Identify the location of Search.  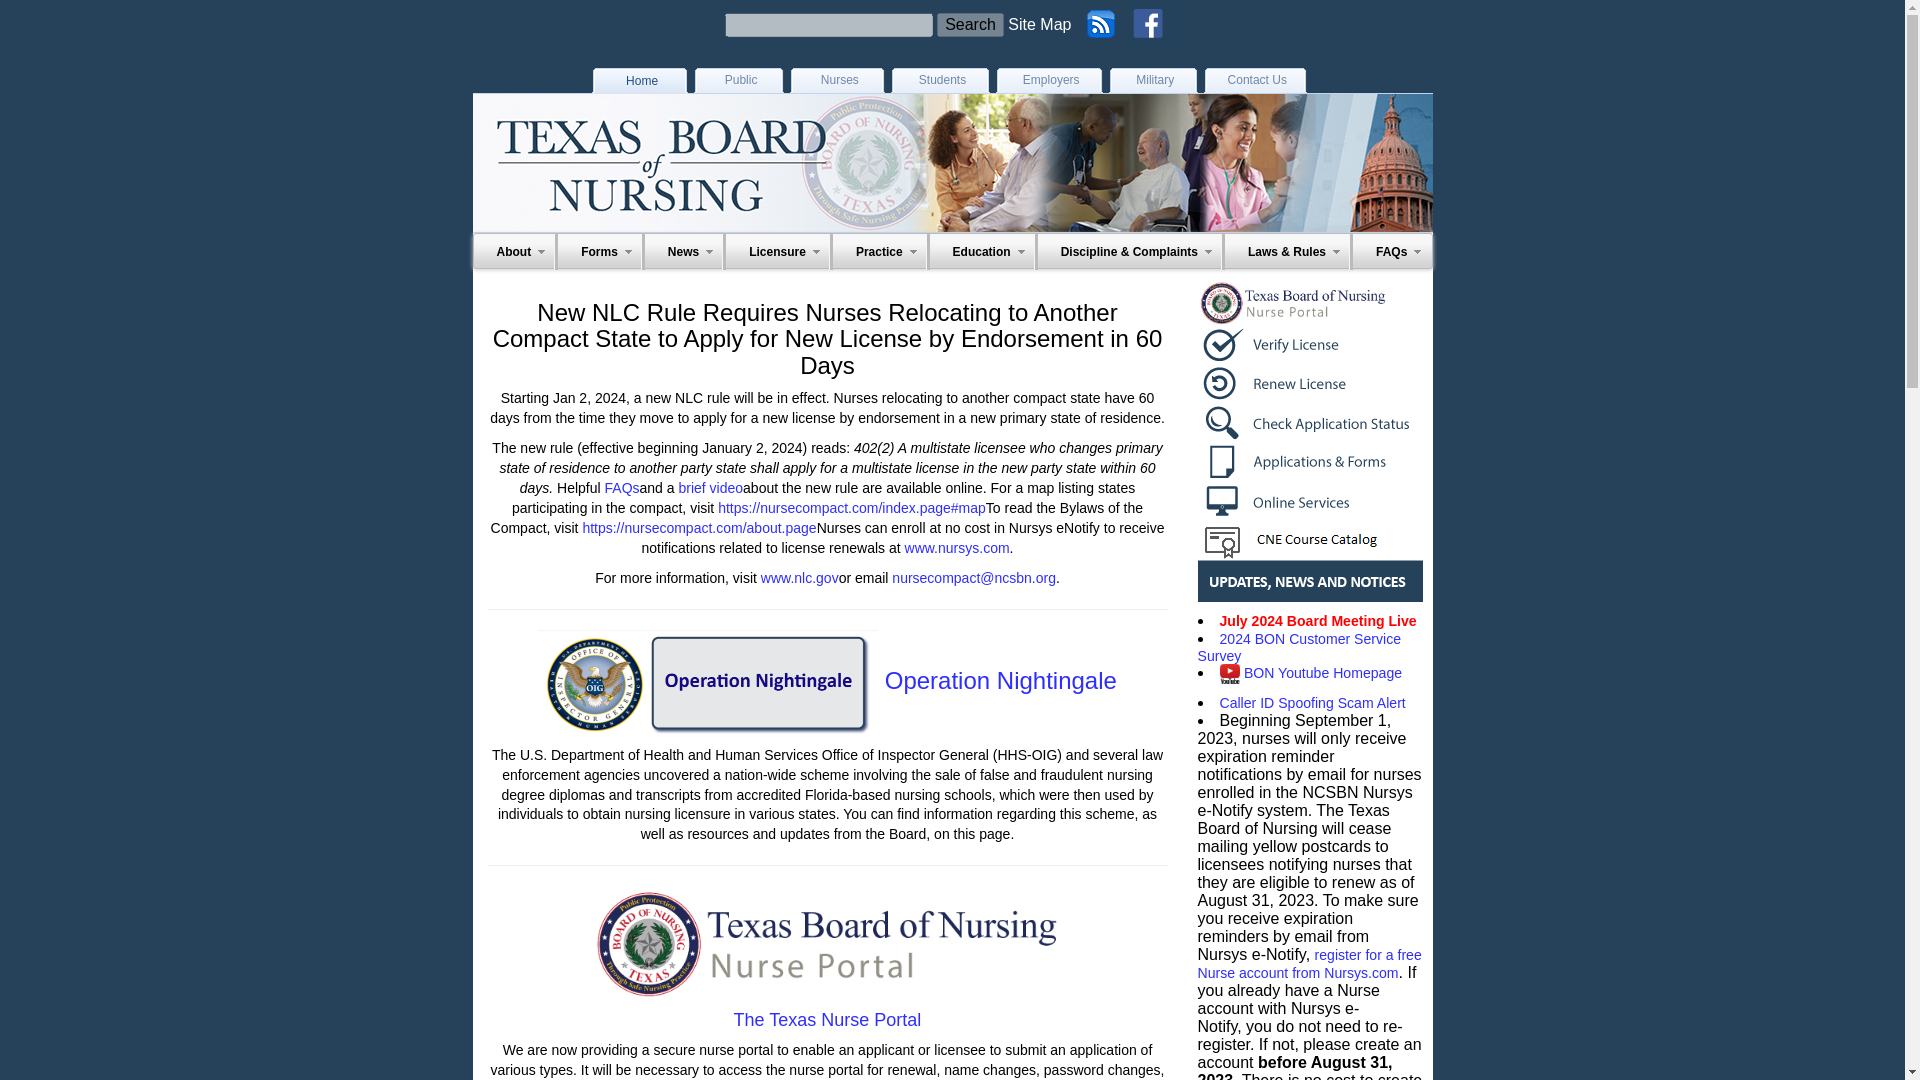
(970, 24).